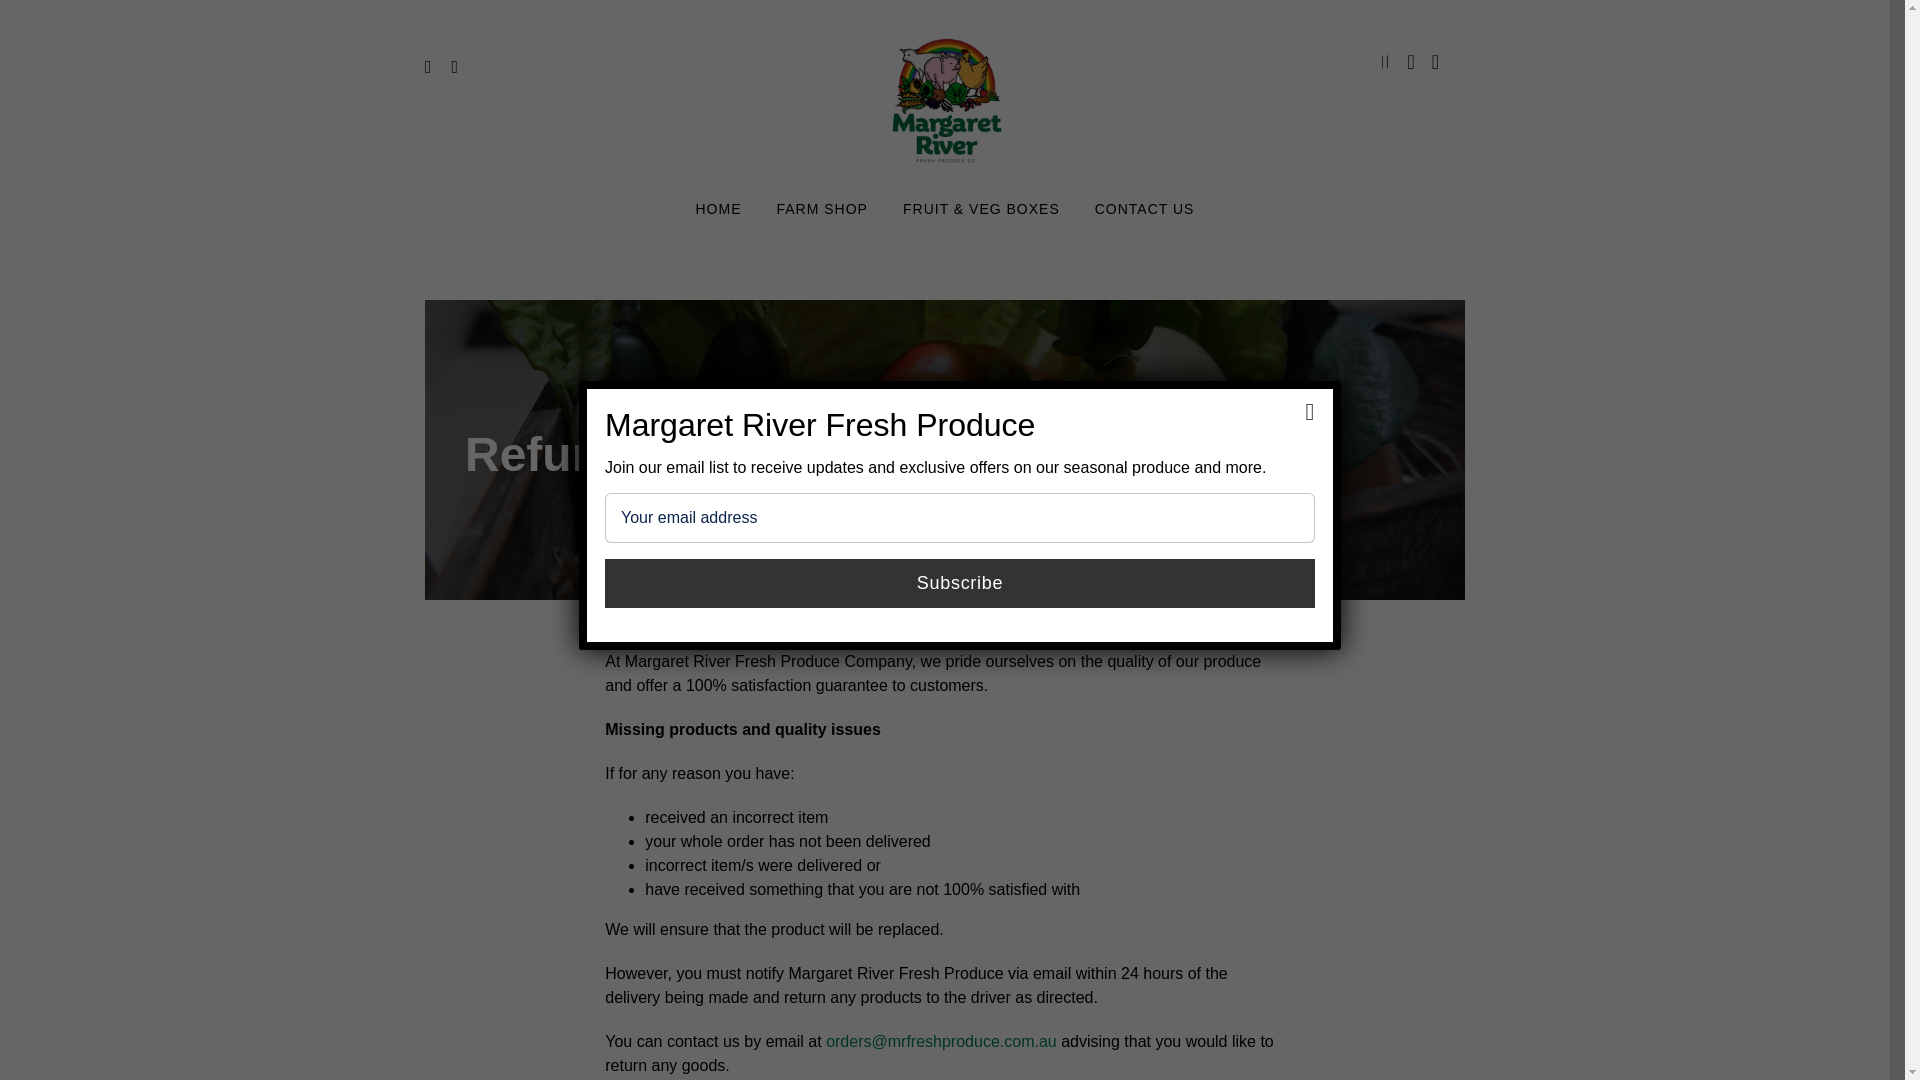 The image size is (1920, 1080). I want to click on CONTACT US, so click(1144, 210).